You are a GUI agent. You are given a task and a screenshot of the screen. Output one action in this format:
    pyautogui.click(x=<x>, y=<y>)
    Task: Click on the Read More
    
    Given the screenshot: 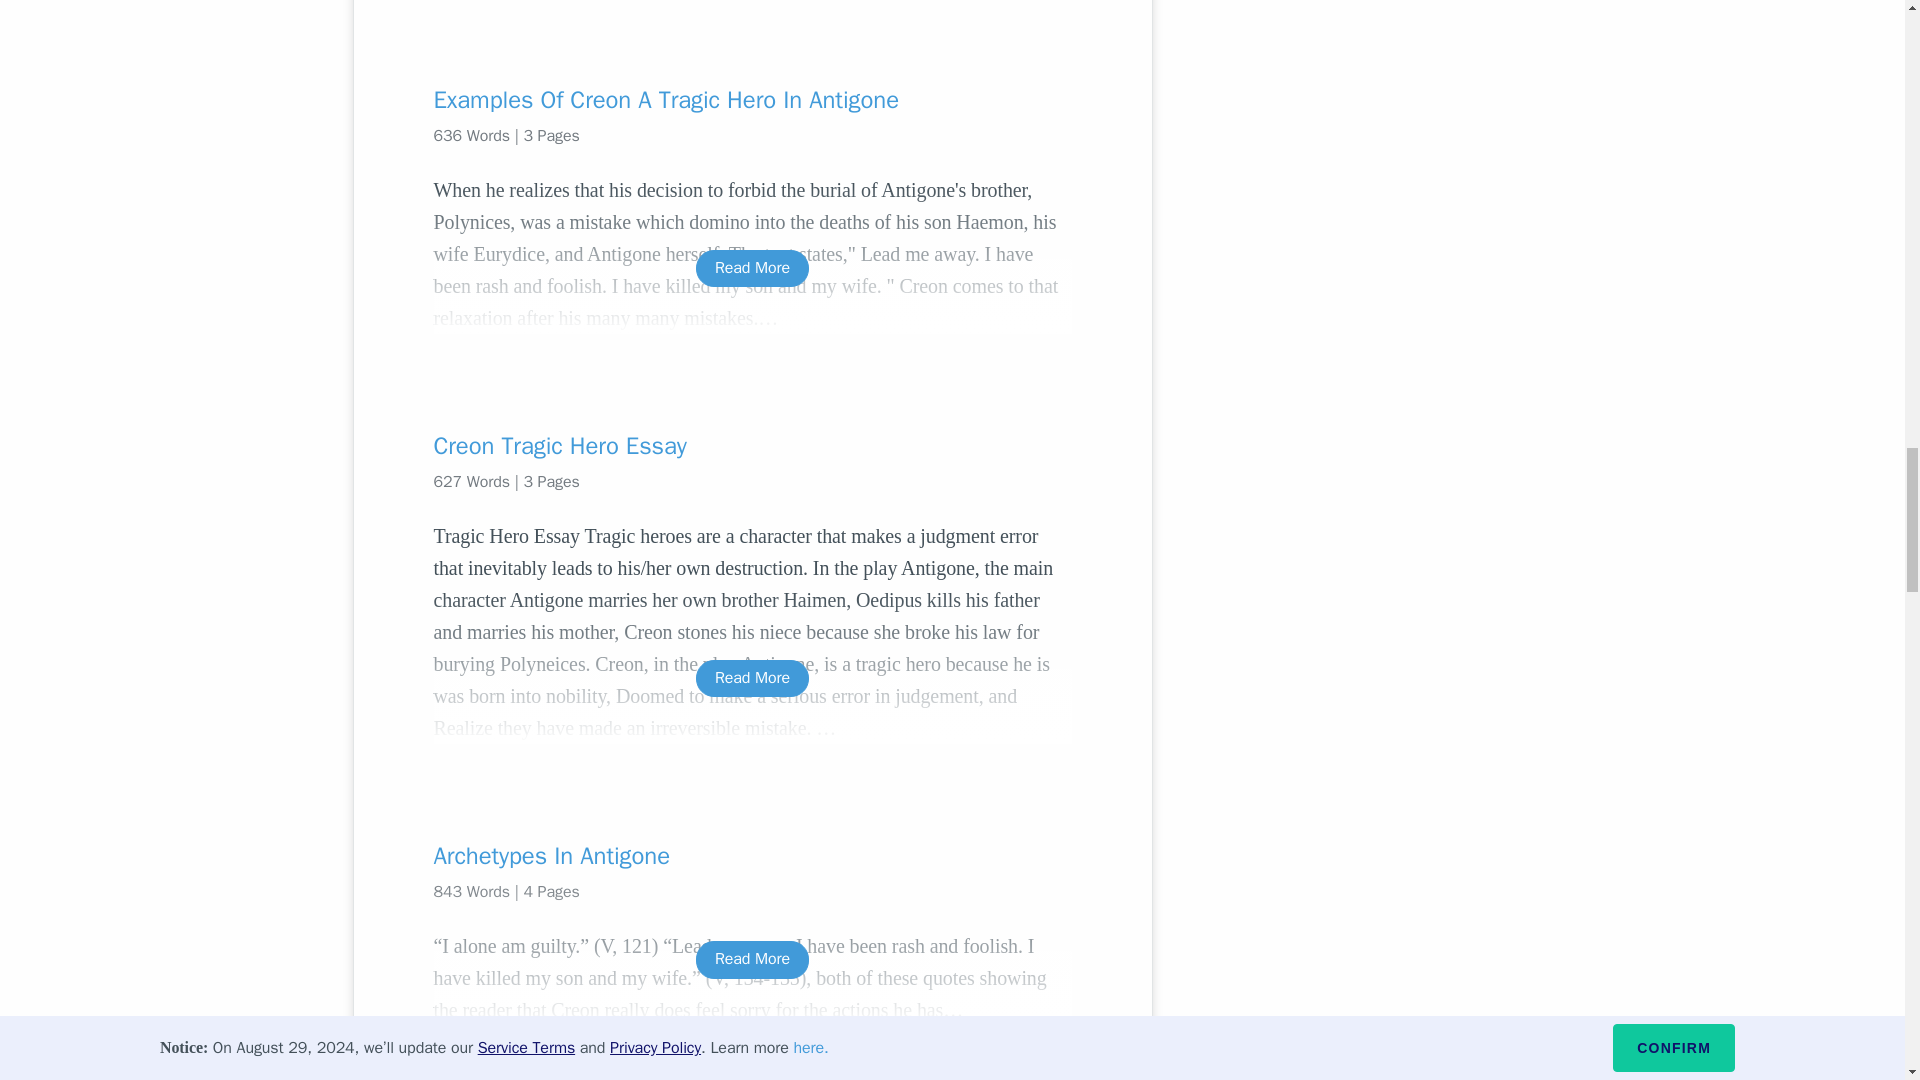 What is the action you would take?
    pyautogui.click(x=752, y=678)
    